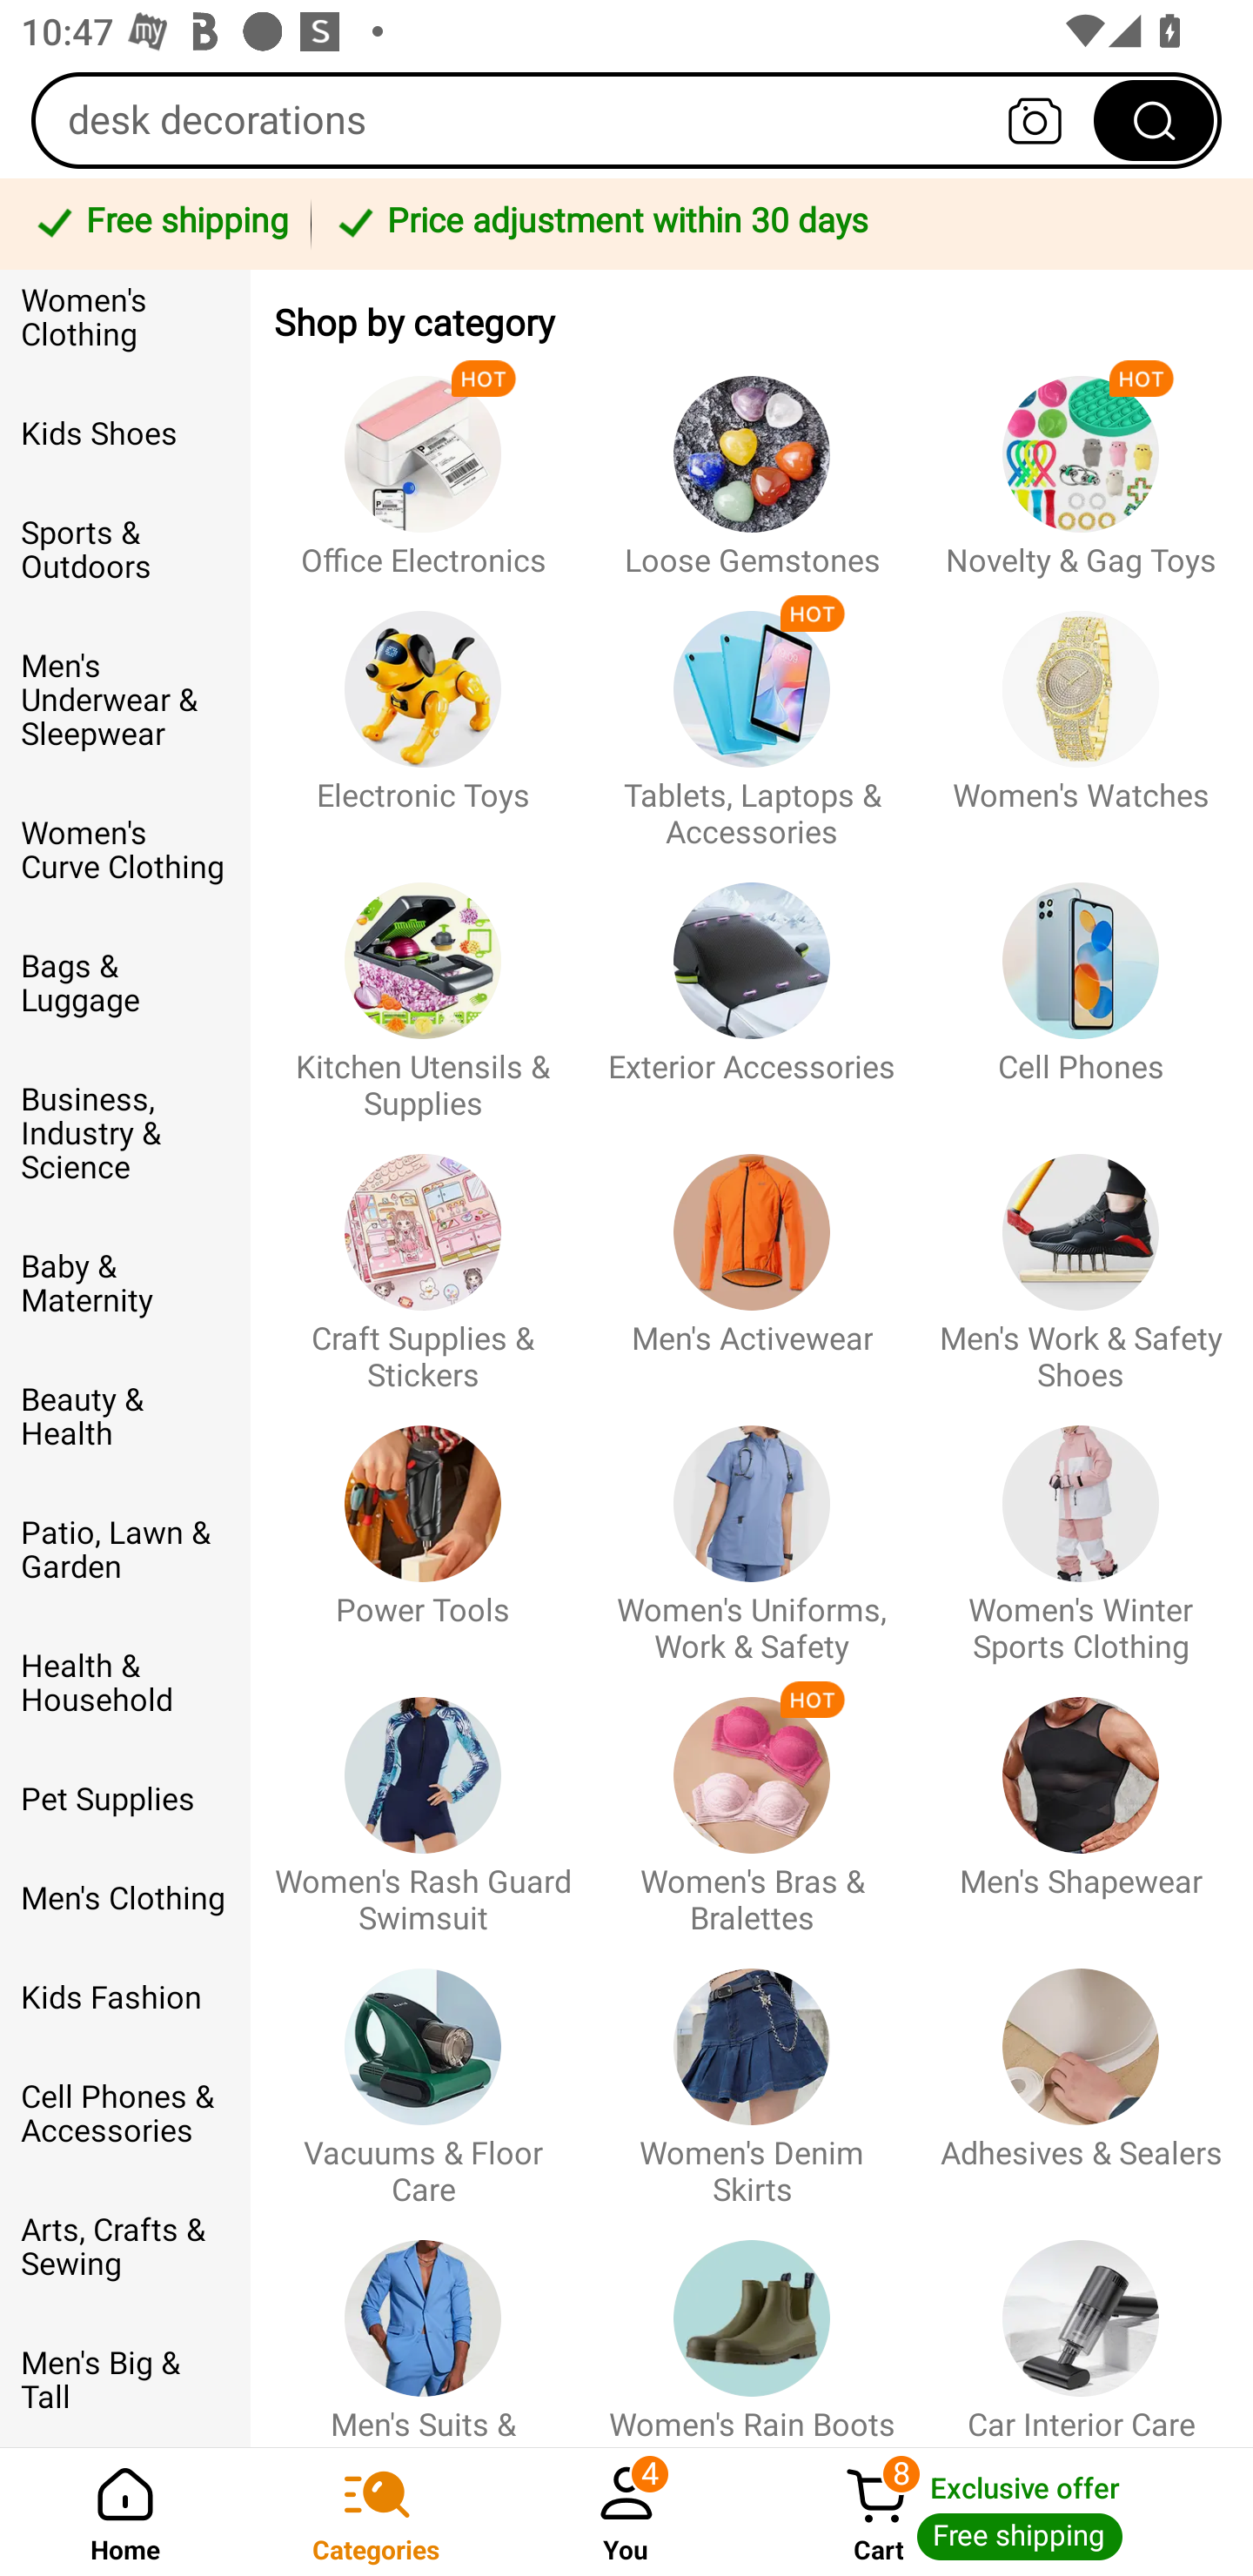  I want to click on Patio, Lawn & Garden, so click(125, 1550).